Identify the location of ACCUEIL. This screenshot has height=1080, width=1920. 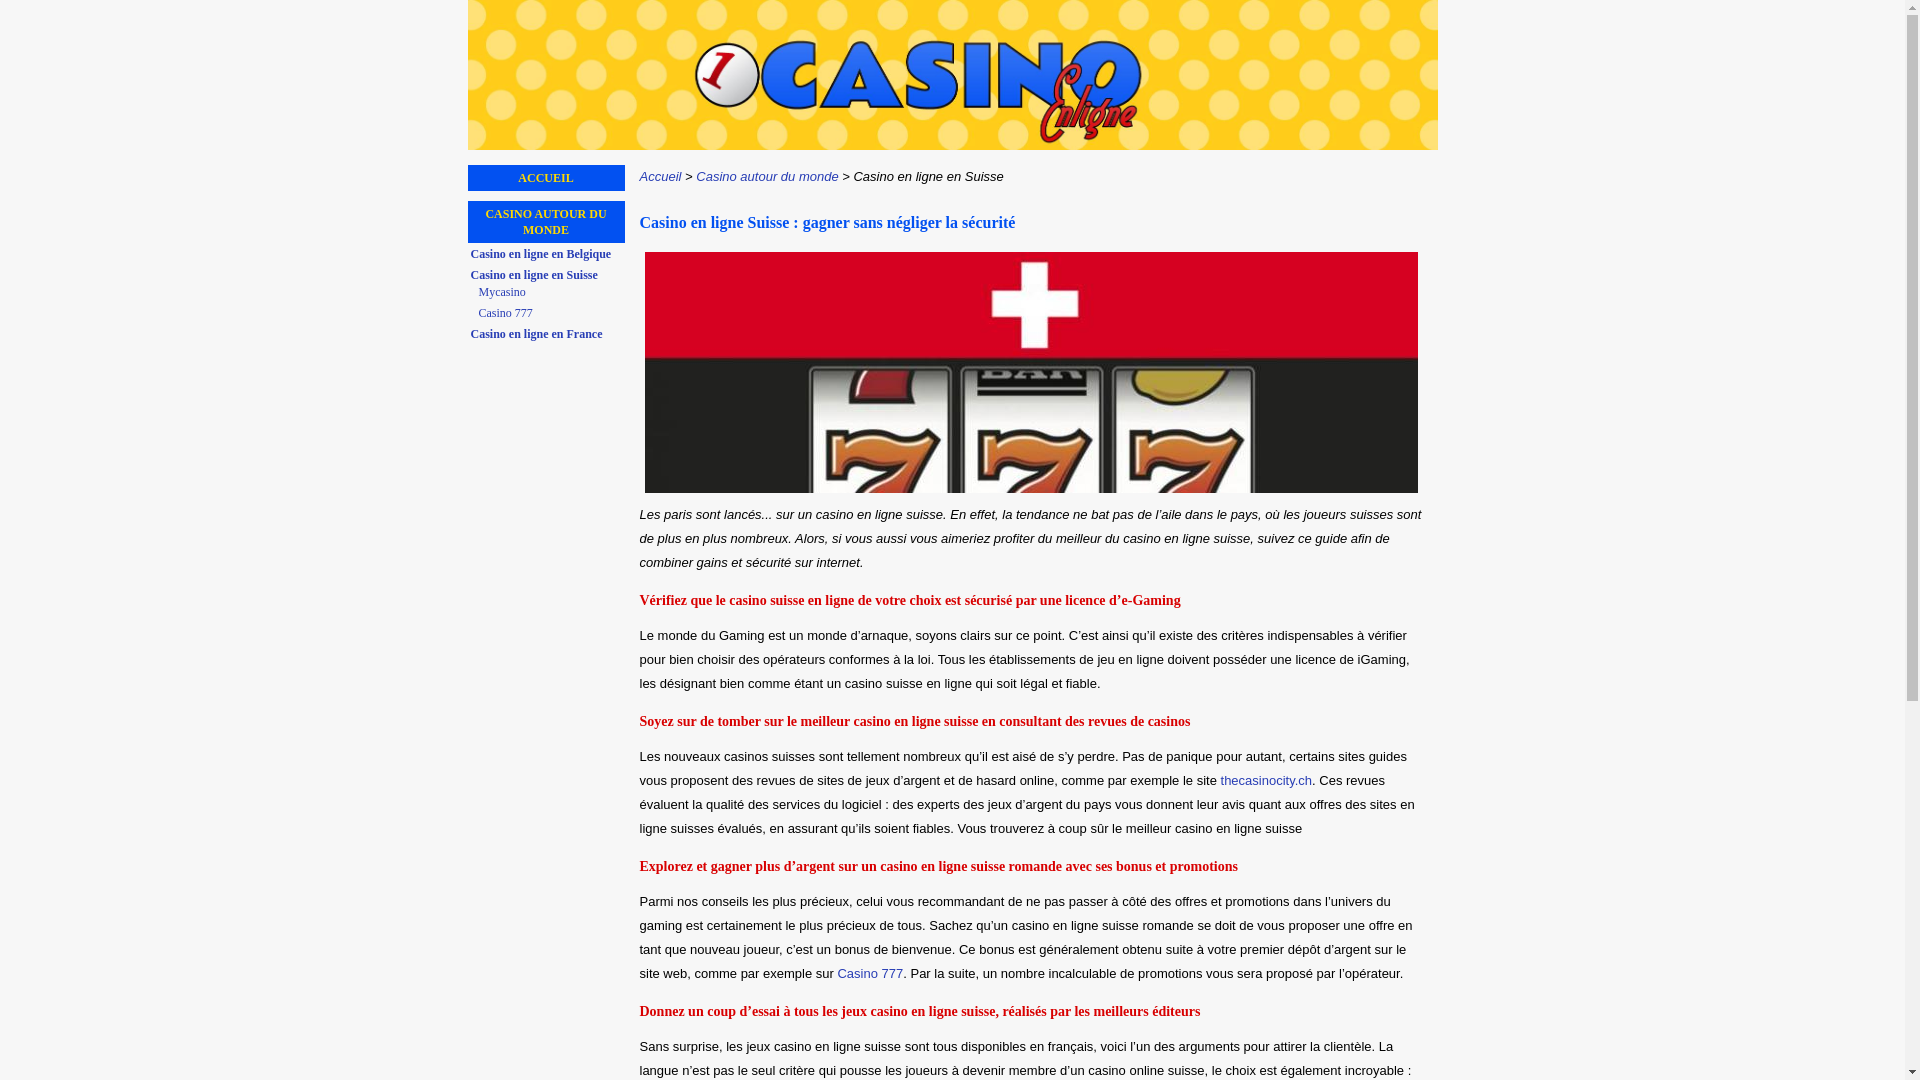
(546, 178).